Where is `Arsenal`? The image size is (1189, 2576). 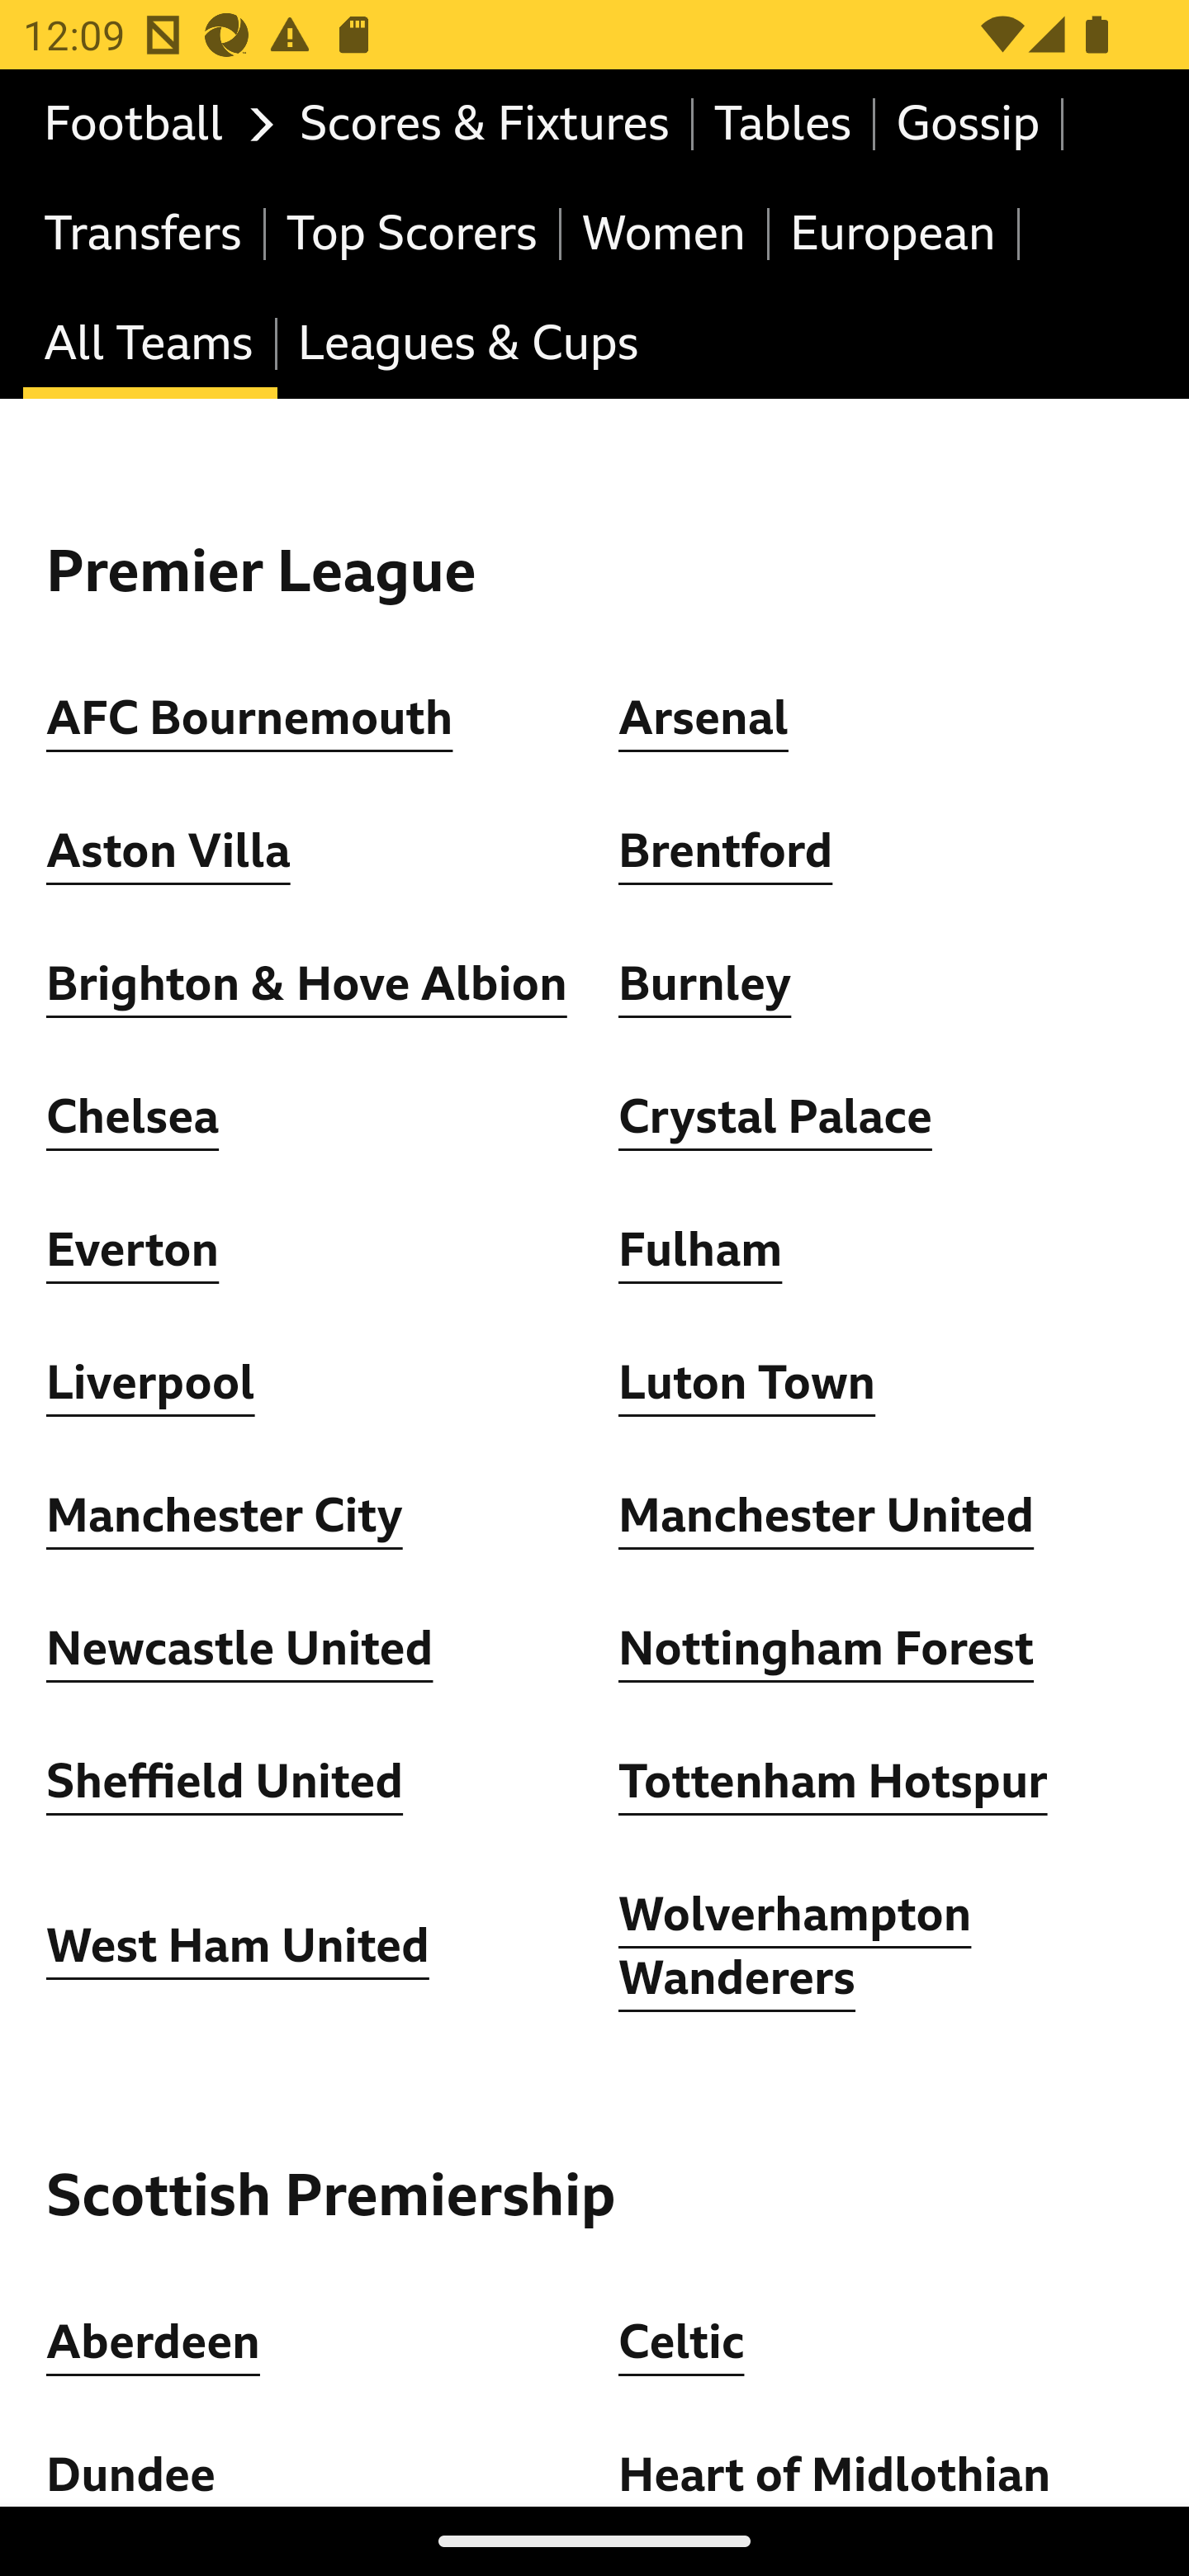
Arsenal is located at coordinates (703, 718).